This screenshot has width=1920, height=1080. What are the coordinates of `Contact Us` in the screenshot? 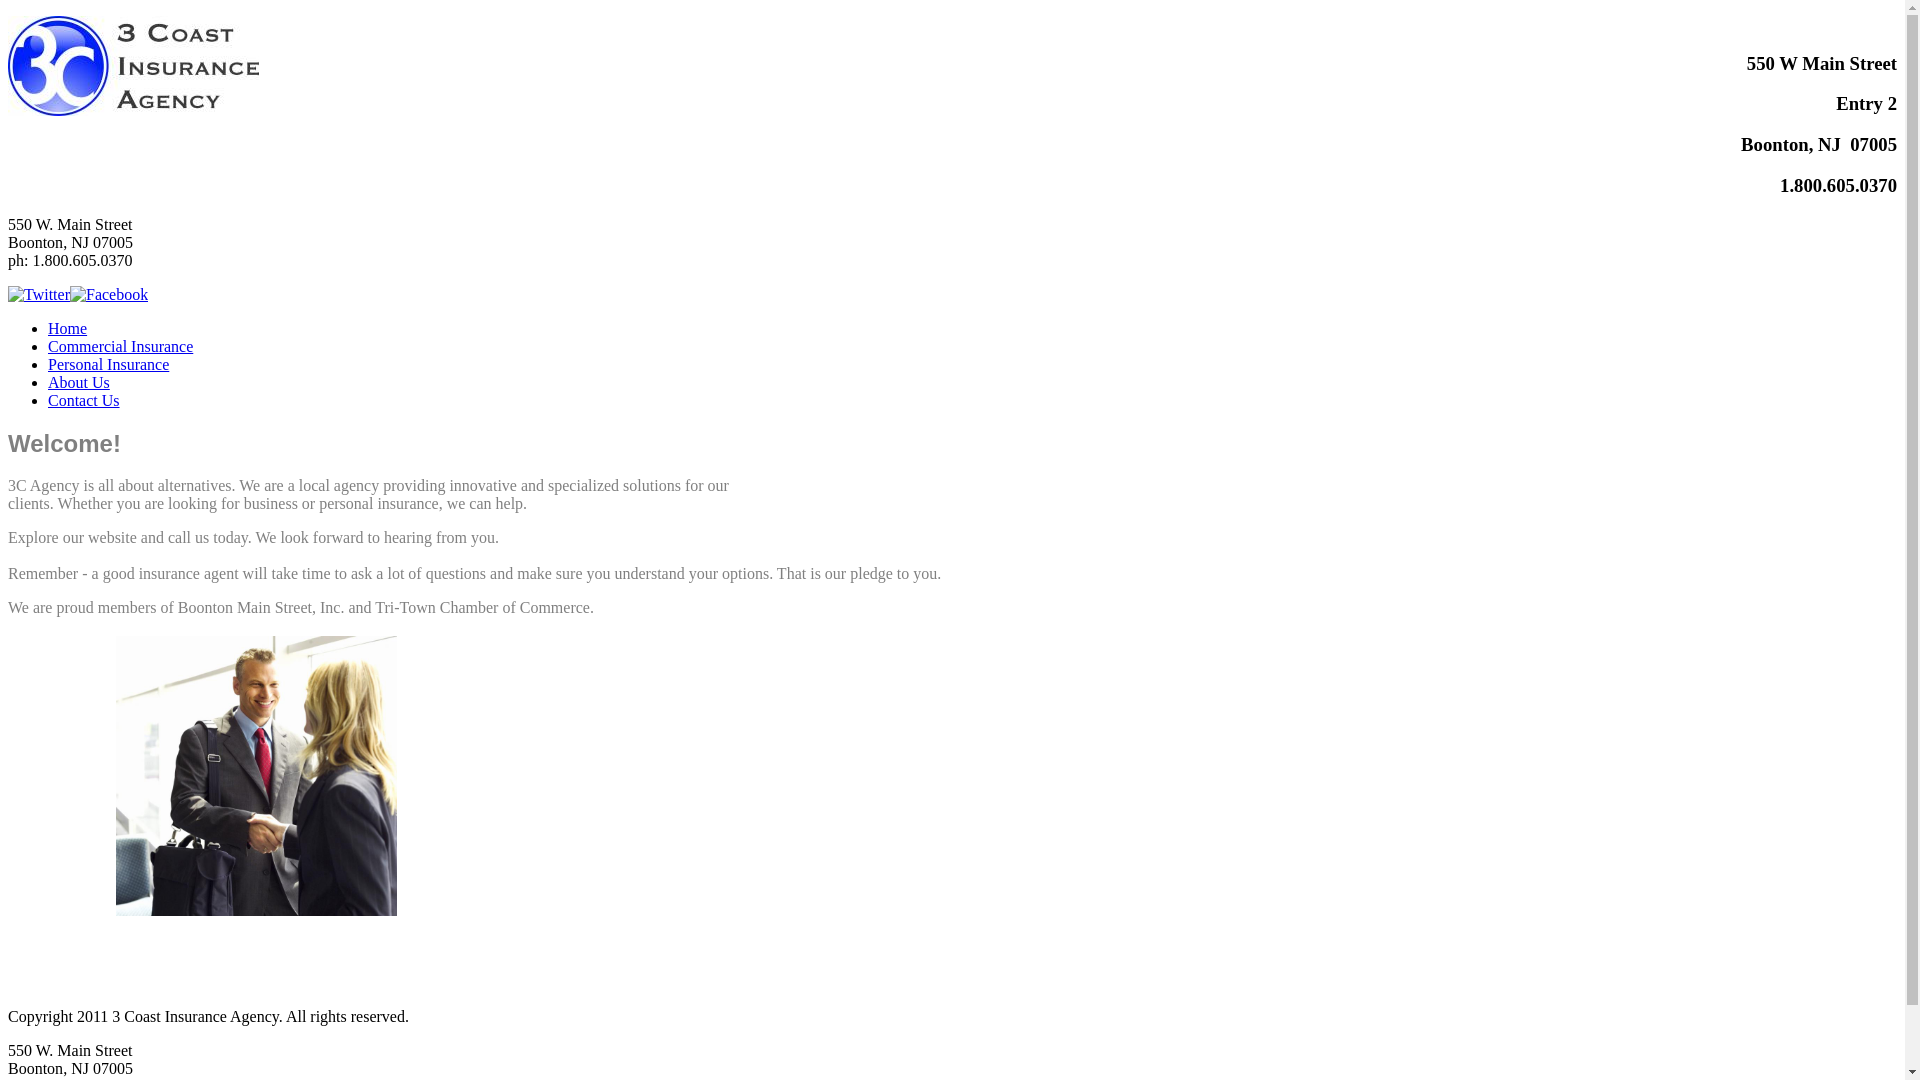 It's located at (84, 400).